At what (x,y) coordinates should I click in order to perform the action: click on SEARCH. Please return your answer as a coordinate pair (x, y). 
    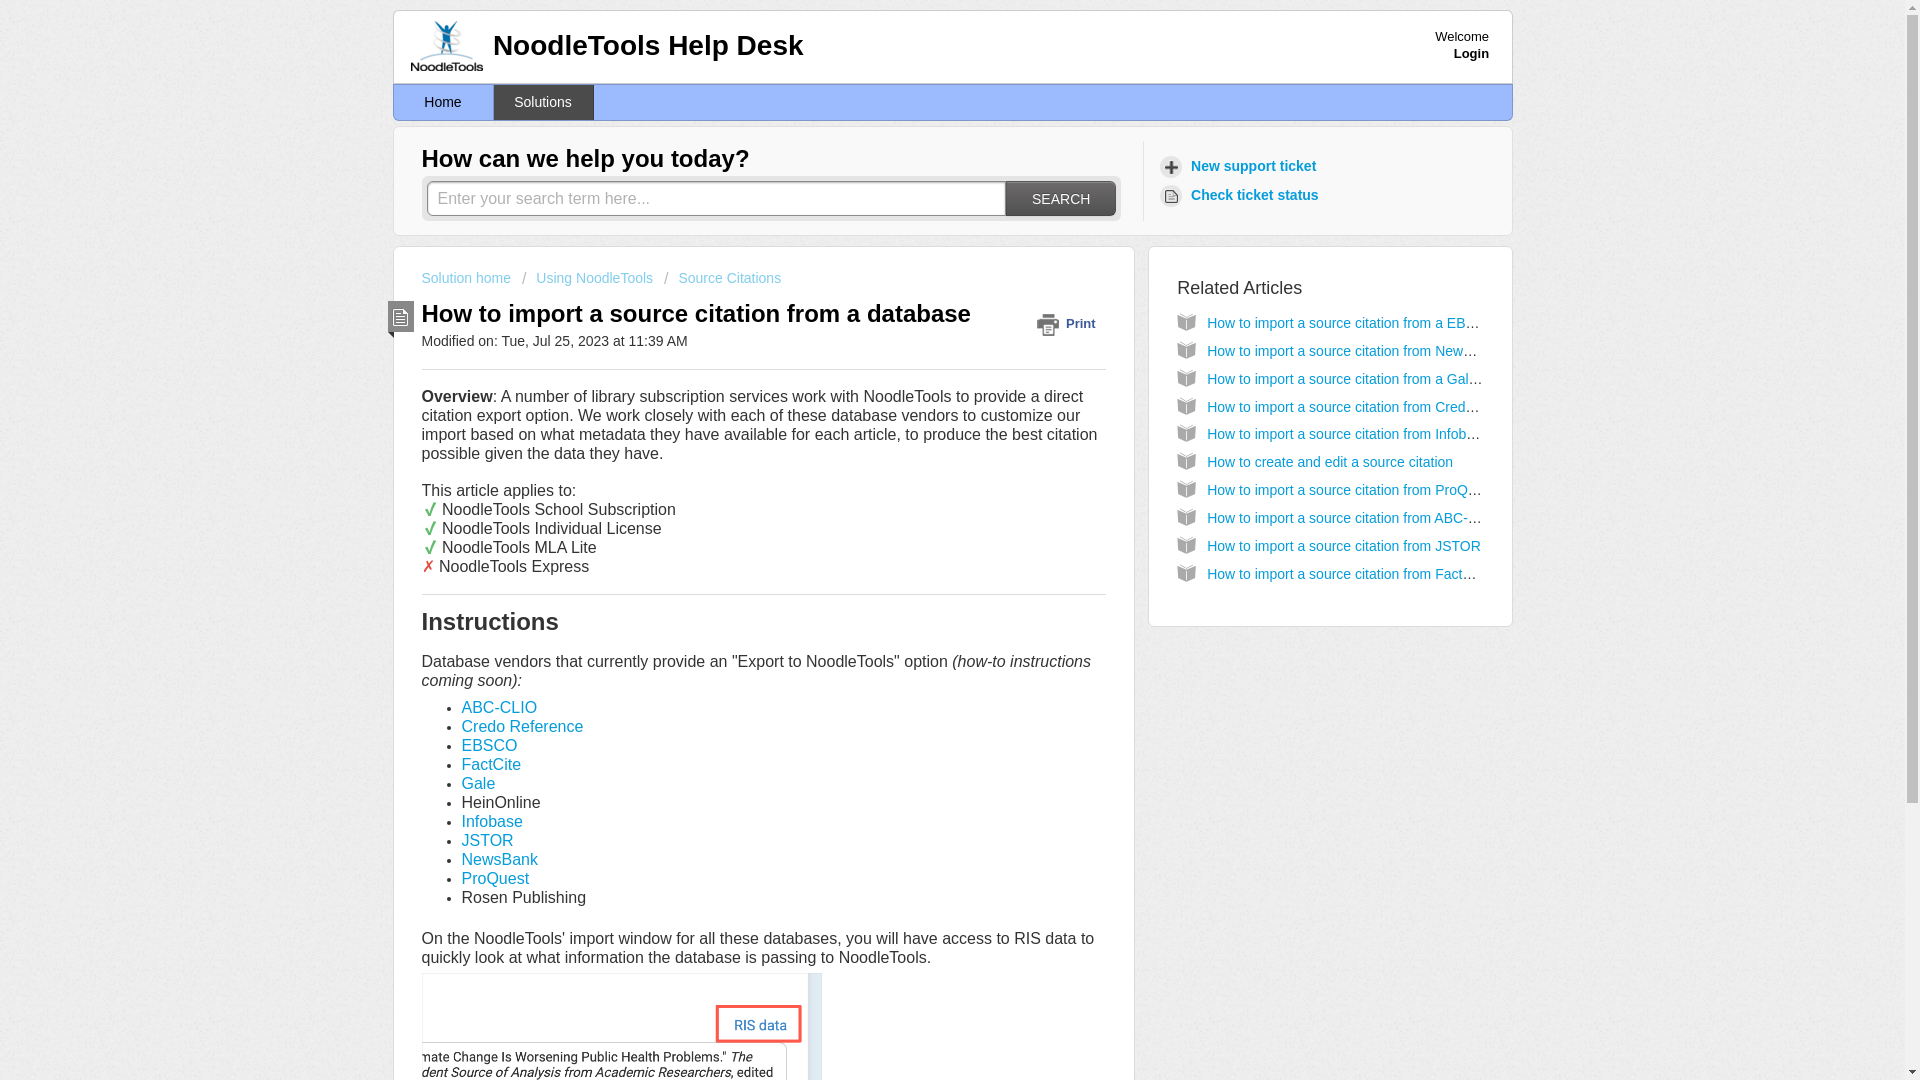
    Looking at the image, I should click on (1060, 198).